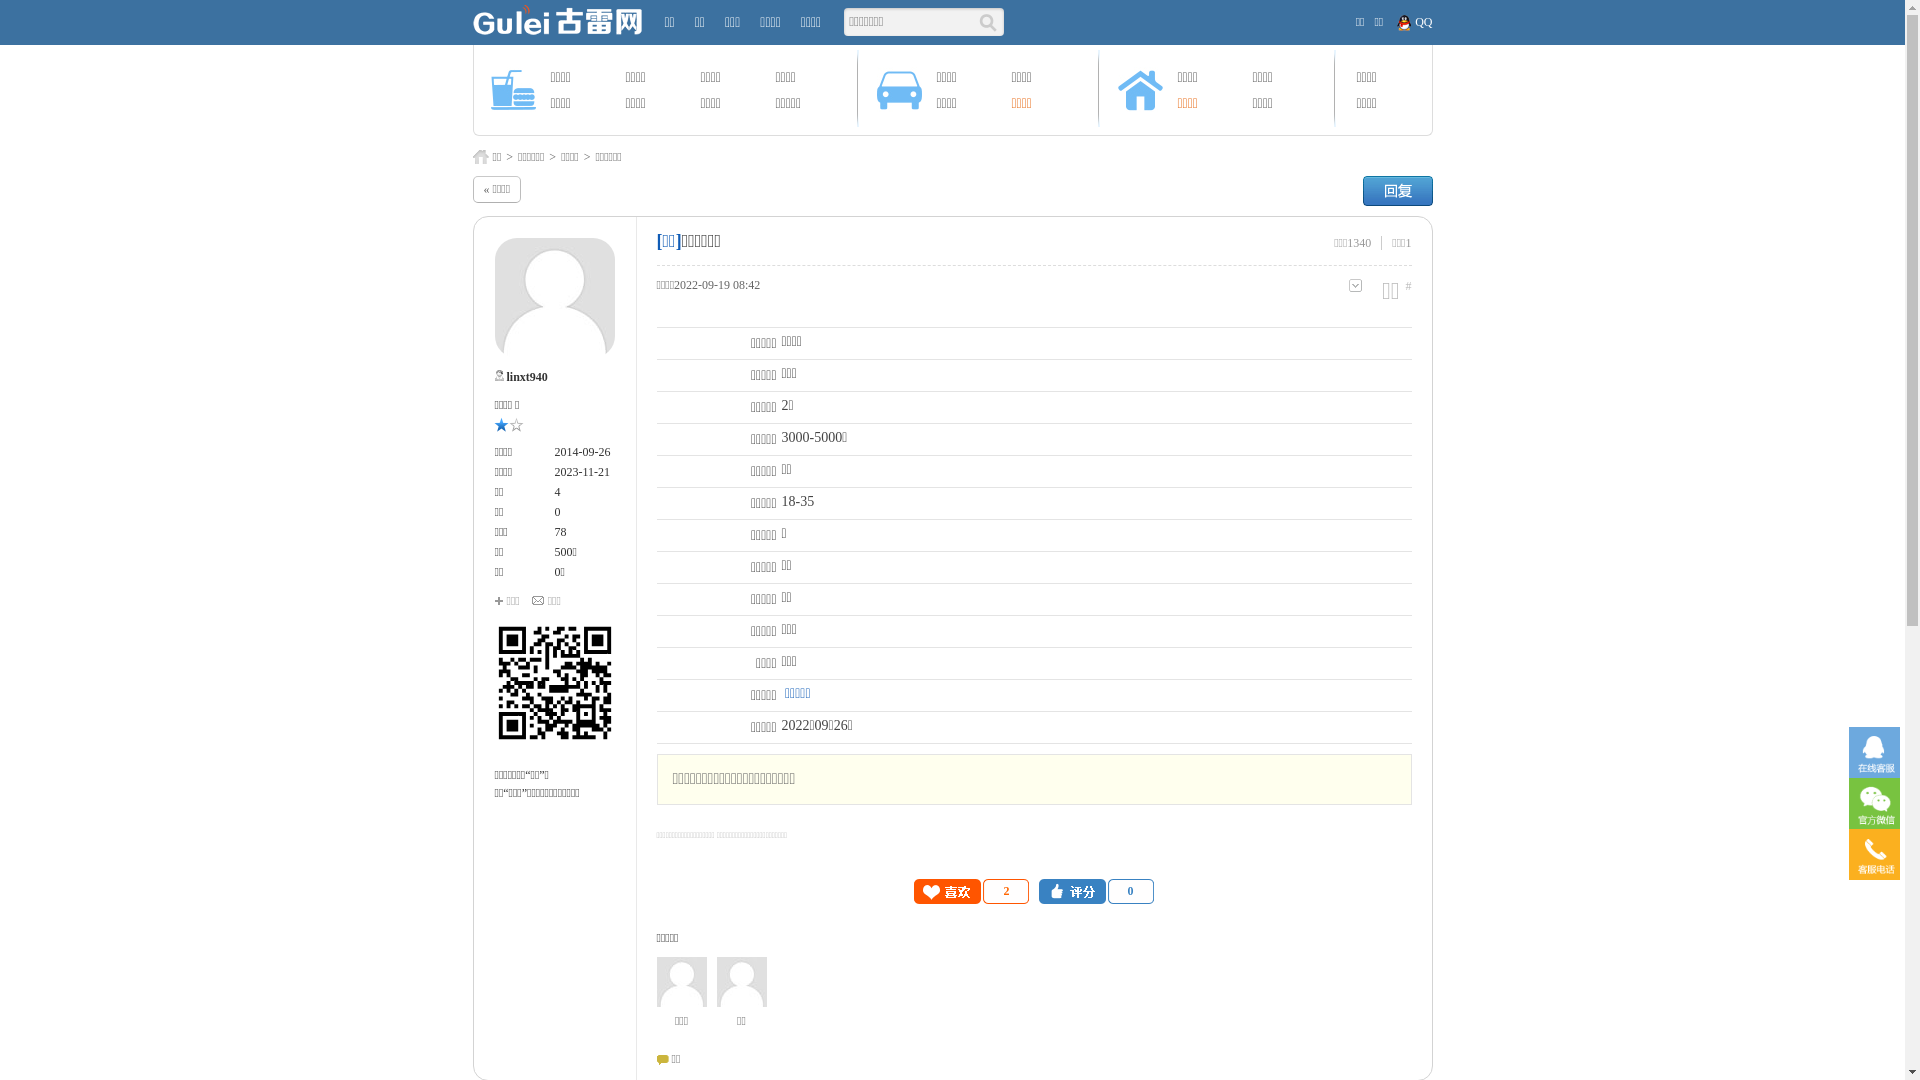  Describe the element at coordinates (557, 492) in the screenshot. I see `4` at that location.